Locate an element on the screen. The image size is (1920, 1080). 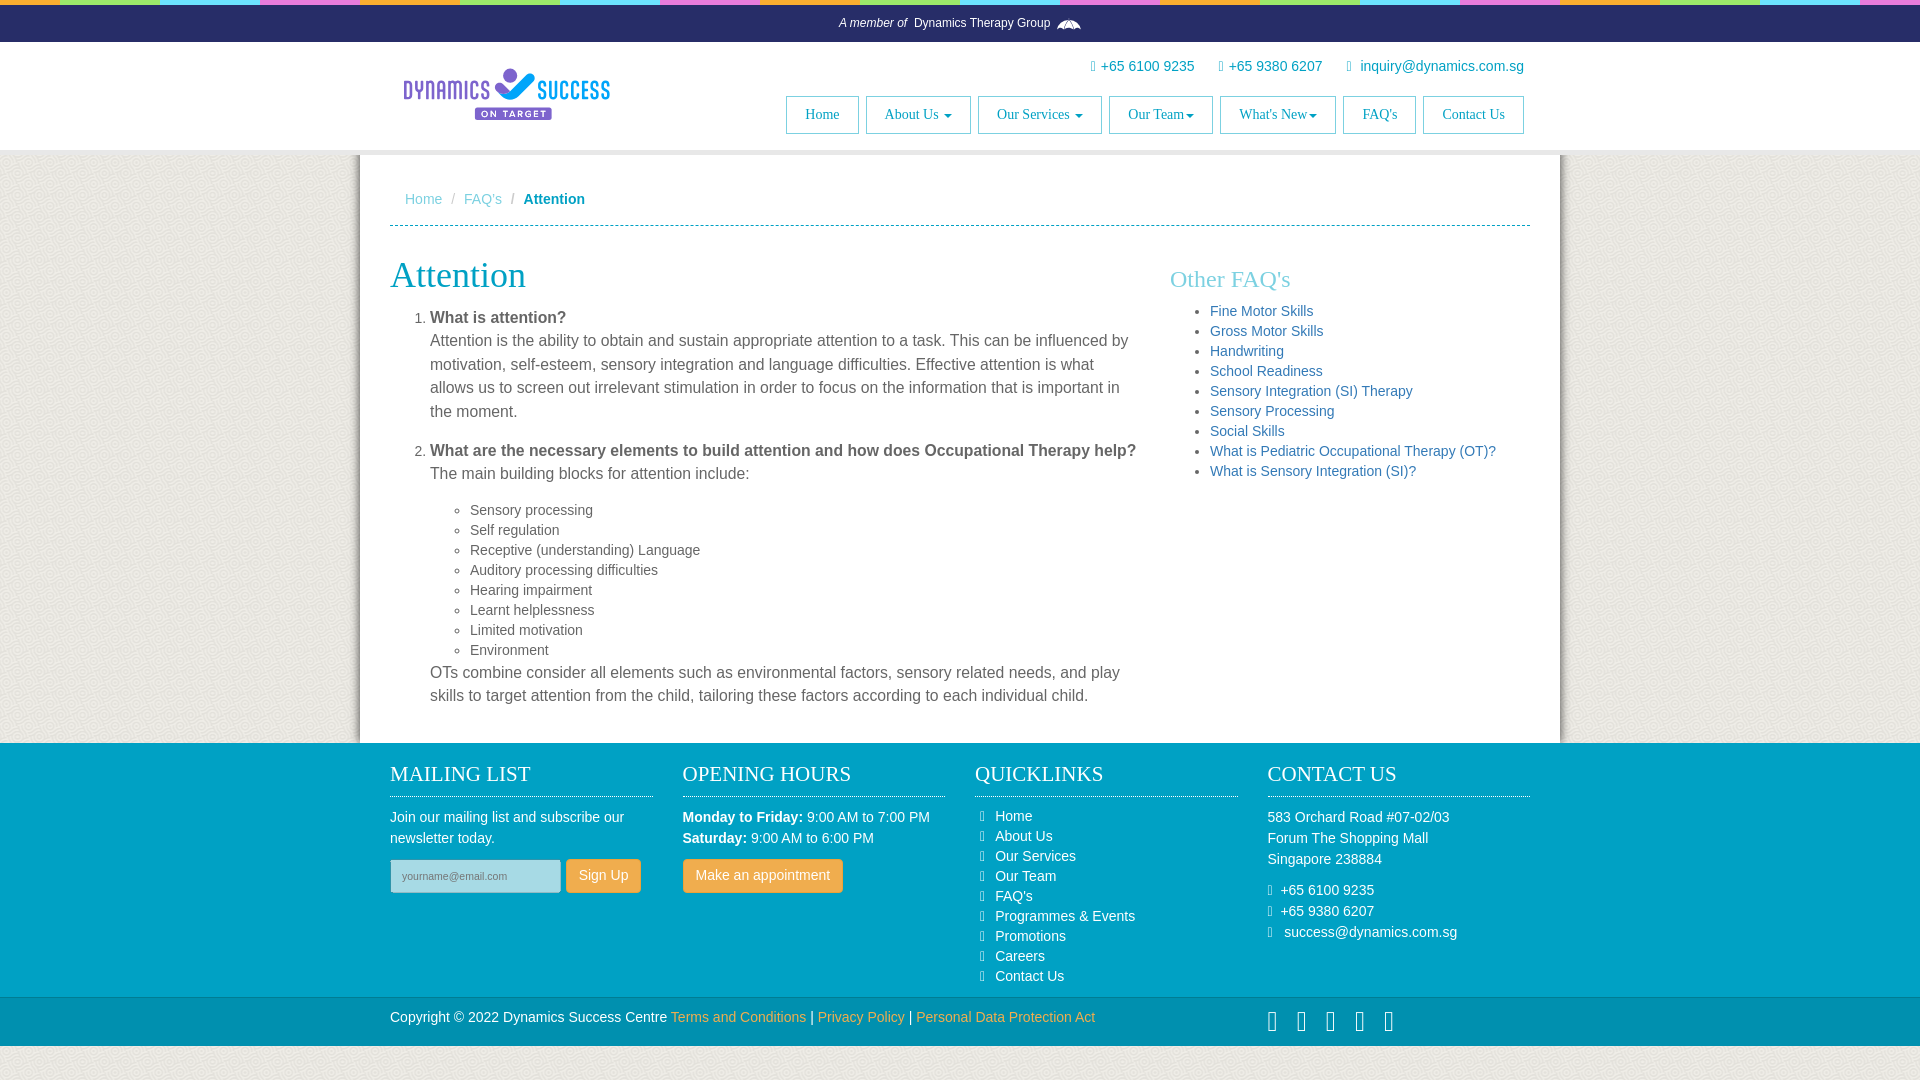
Pinterest is located at coordinates (1310, 1026).